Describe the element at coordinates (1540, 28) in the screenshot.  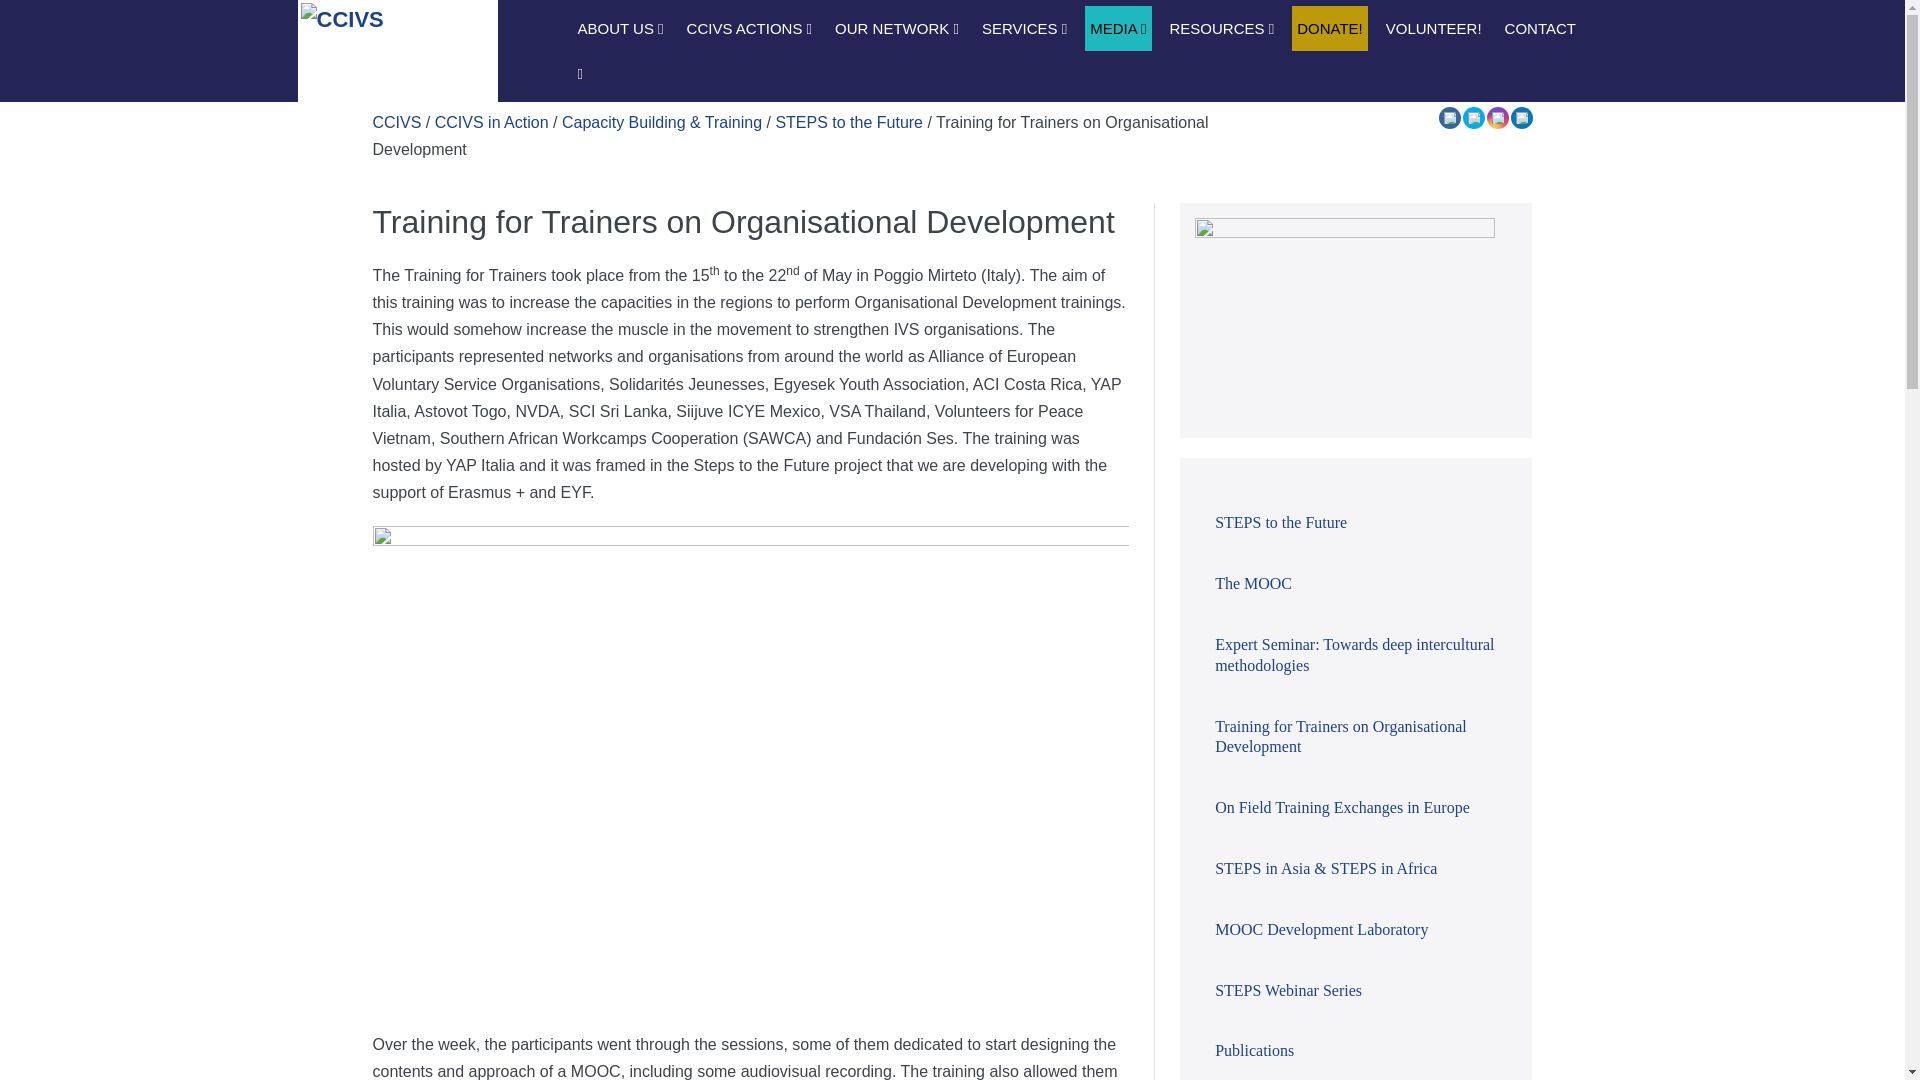
I see `CONTACT` at that location.